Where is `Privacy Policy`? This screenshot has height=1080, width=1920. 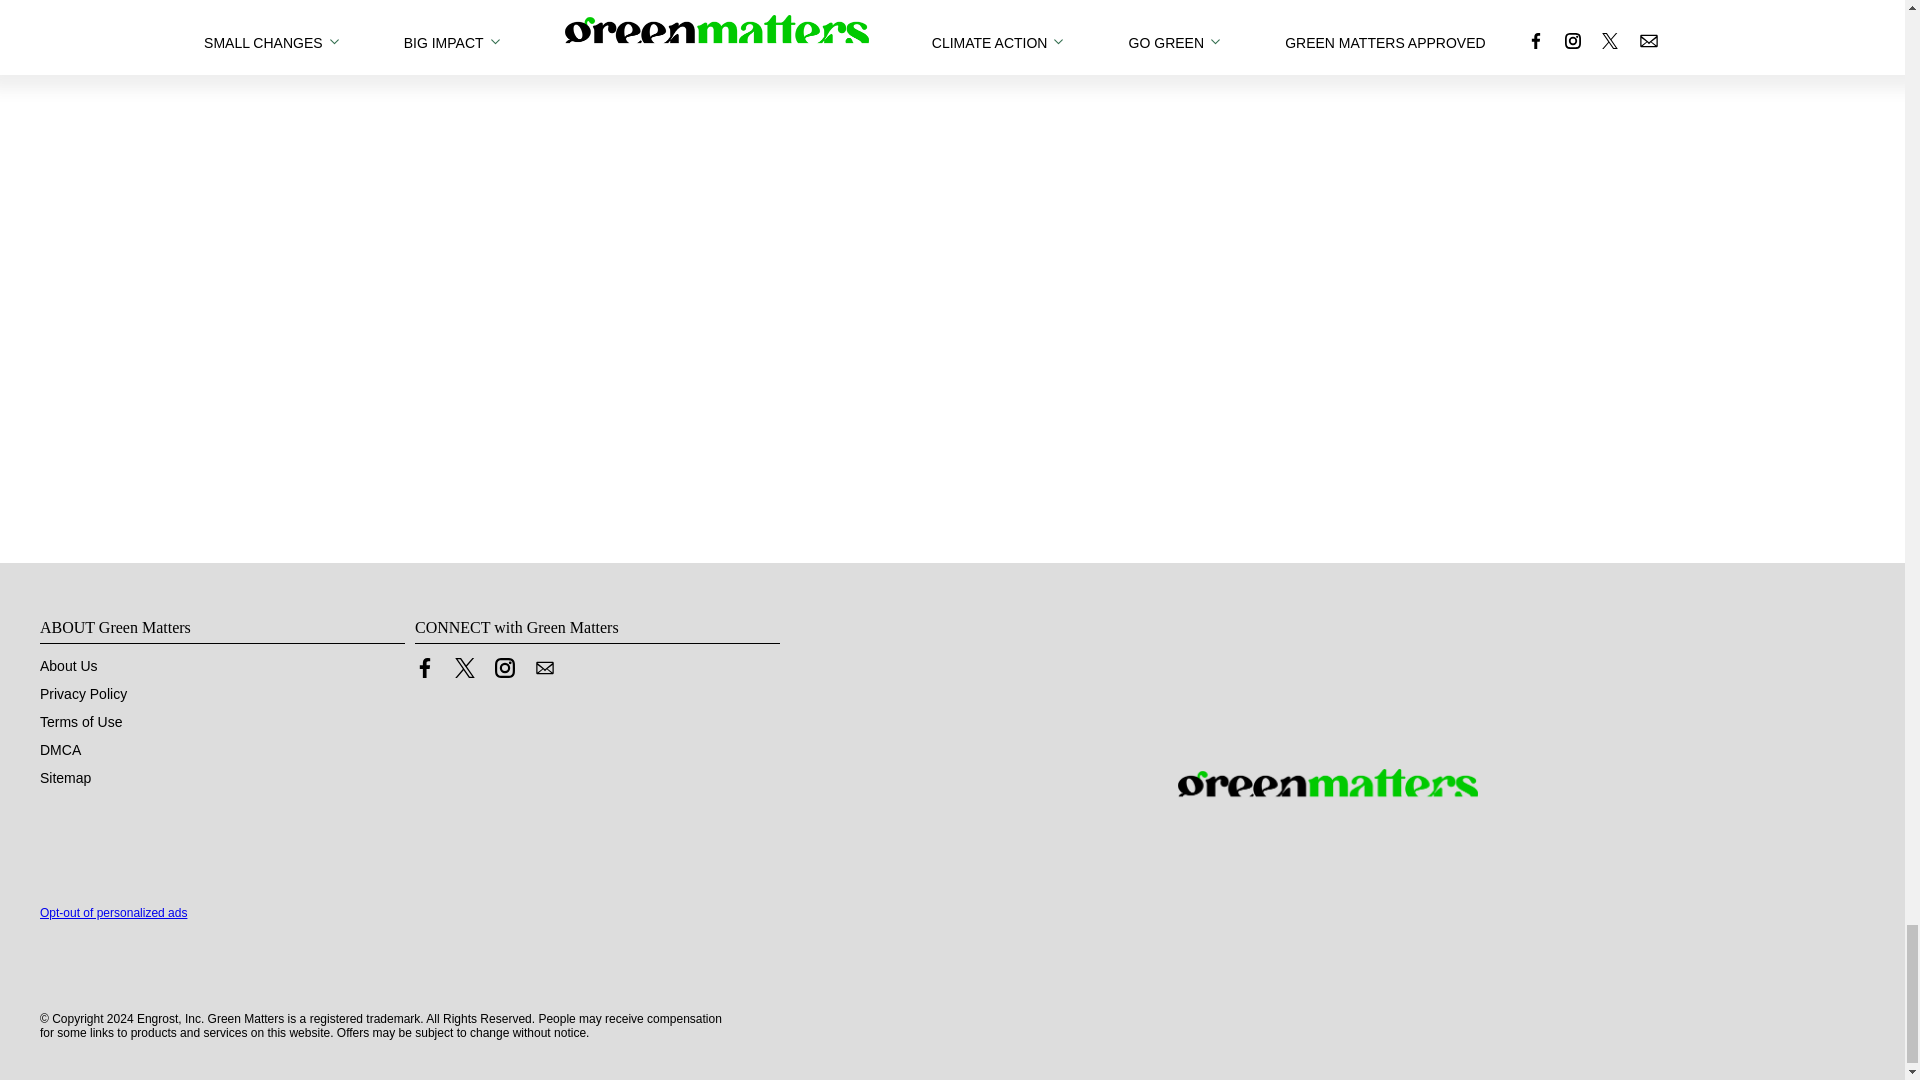
Privacy Policy is located at coordinates (83, 694).